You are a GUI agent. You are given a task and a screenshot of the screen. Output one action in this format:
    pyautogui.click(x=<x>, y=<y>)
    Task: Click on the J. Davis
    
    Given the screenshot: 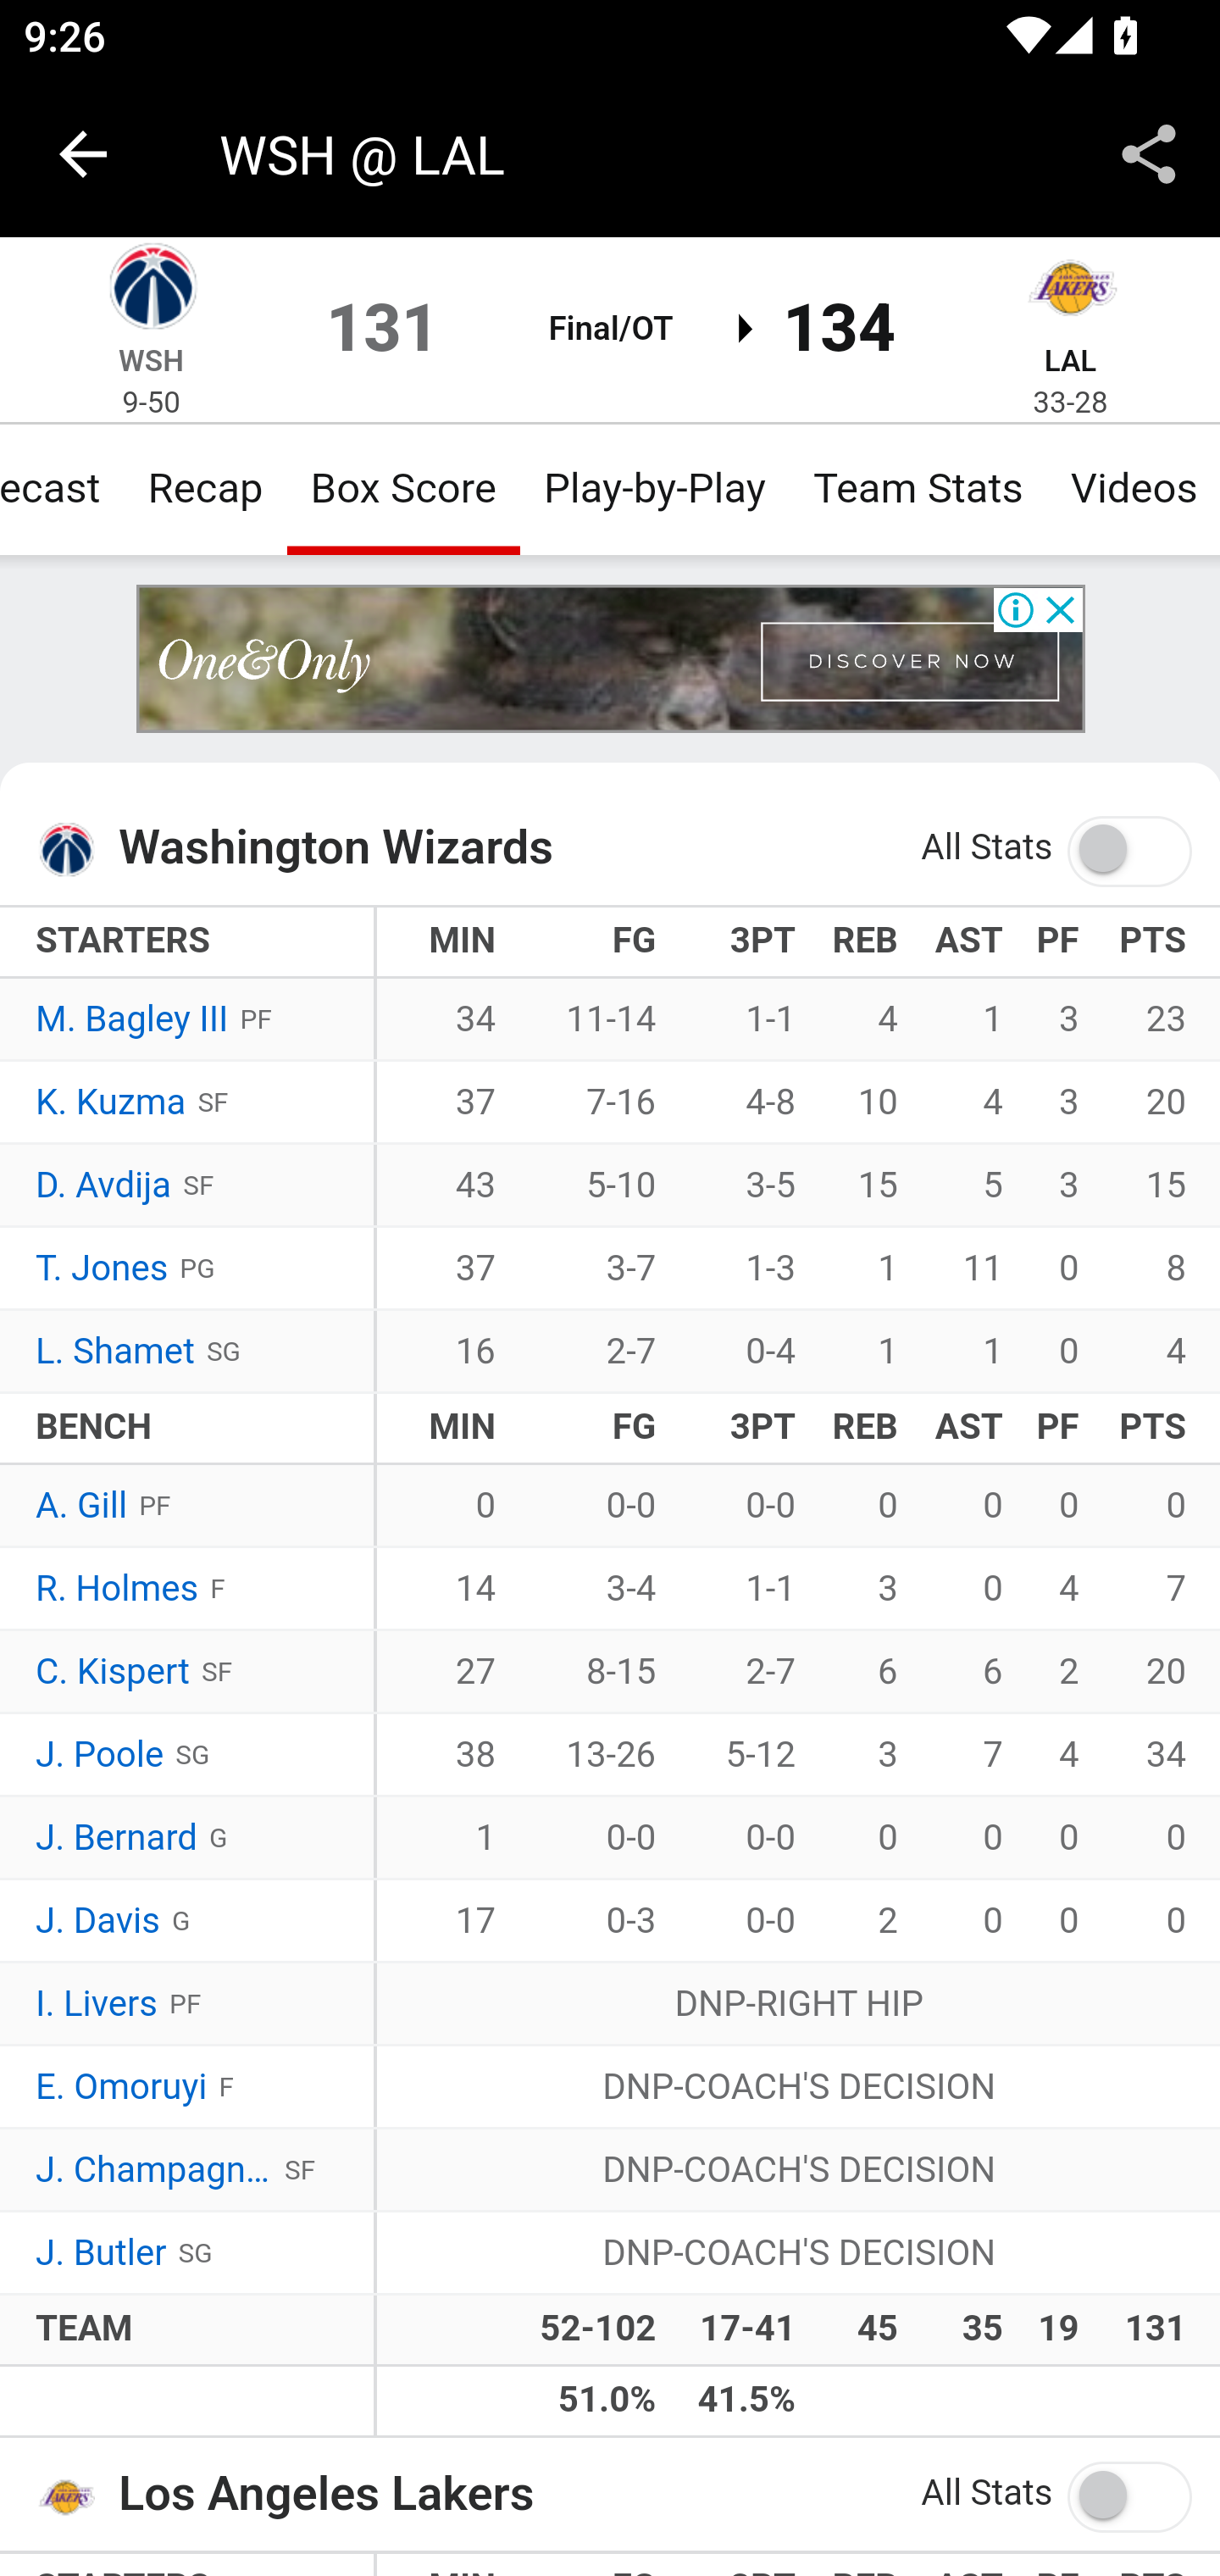 What is the action you would take?
    pyautogui.click(x=98, y=1923)
    